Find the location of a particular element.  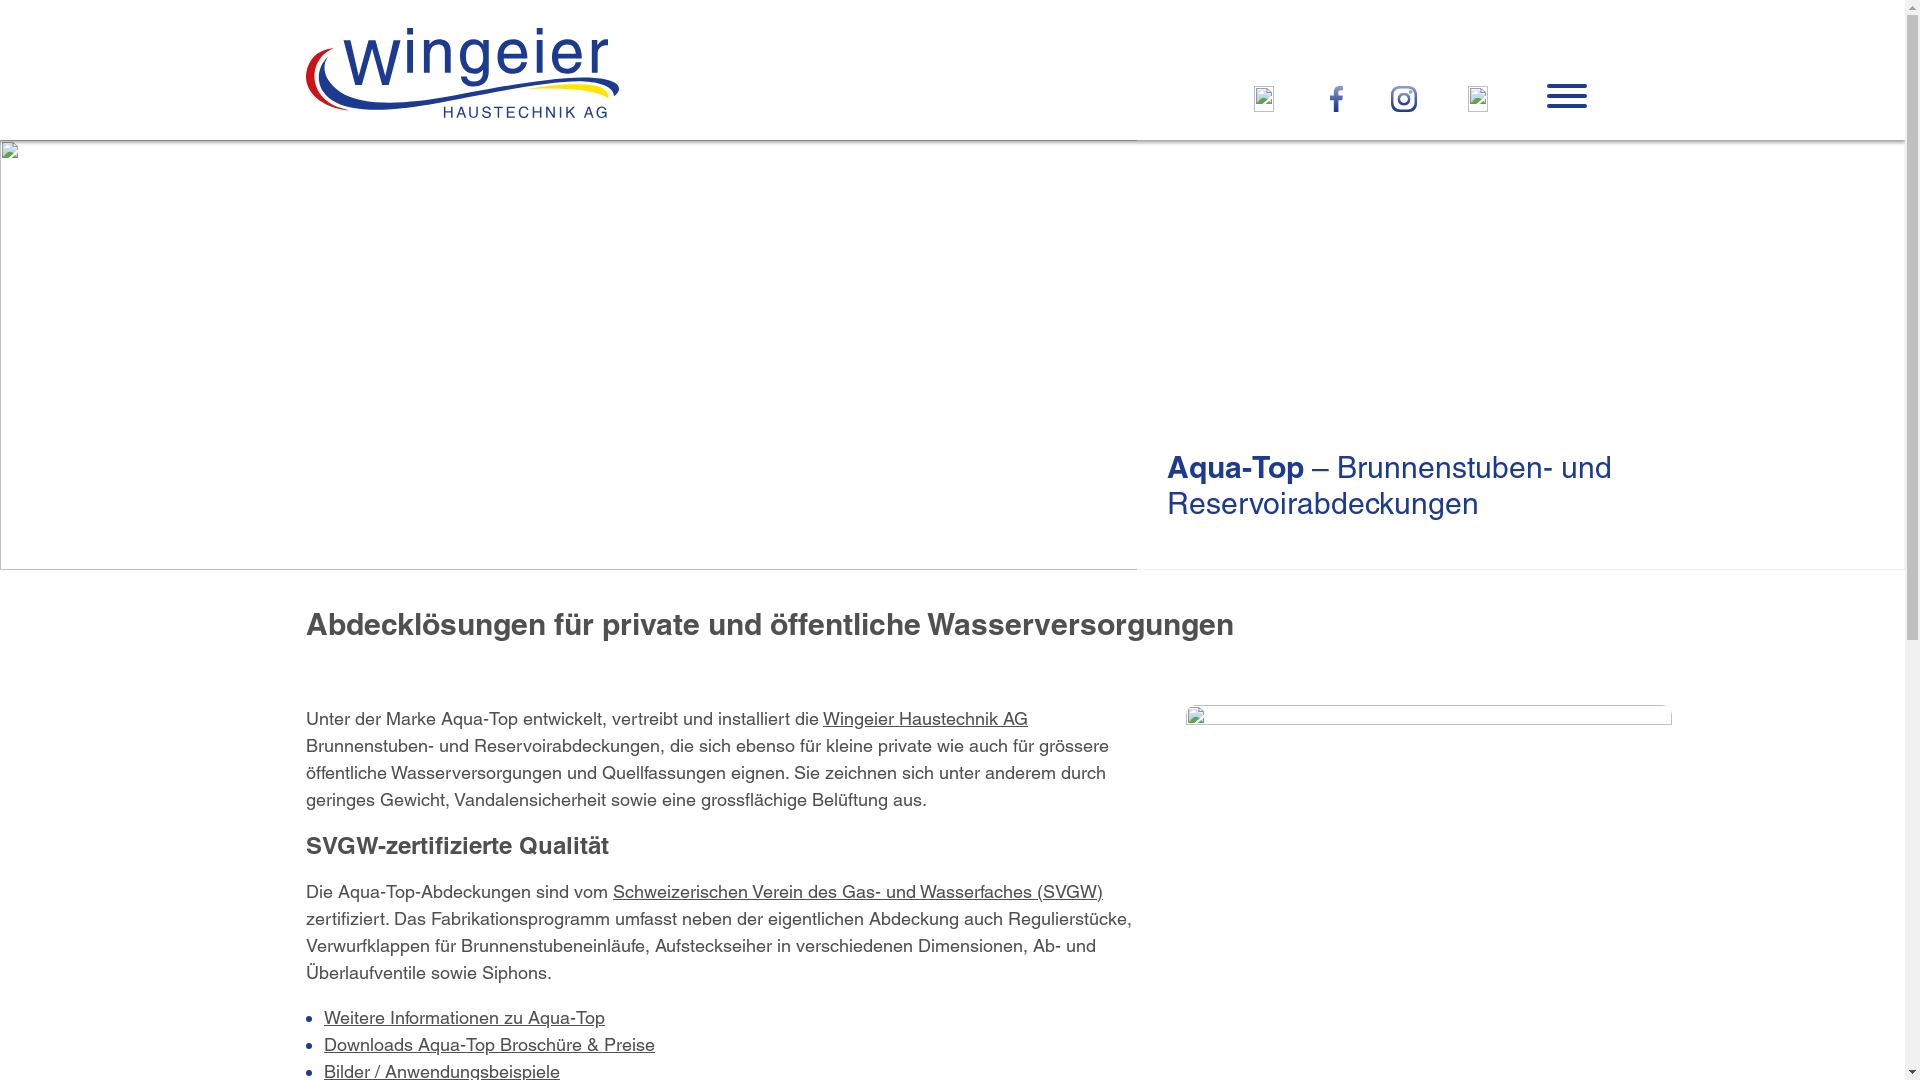

Instagram is located at coordinates (1404, 99).